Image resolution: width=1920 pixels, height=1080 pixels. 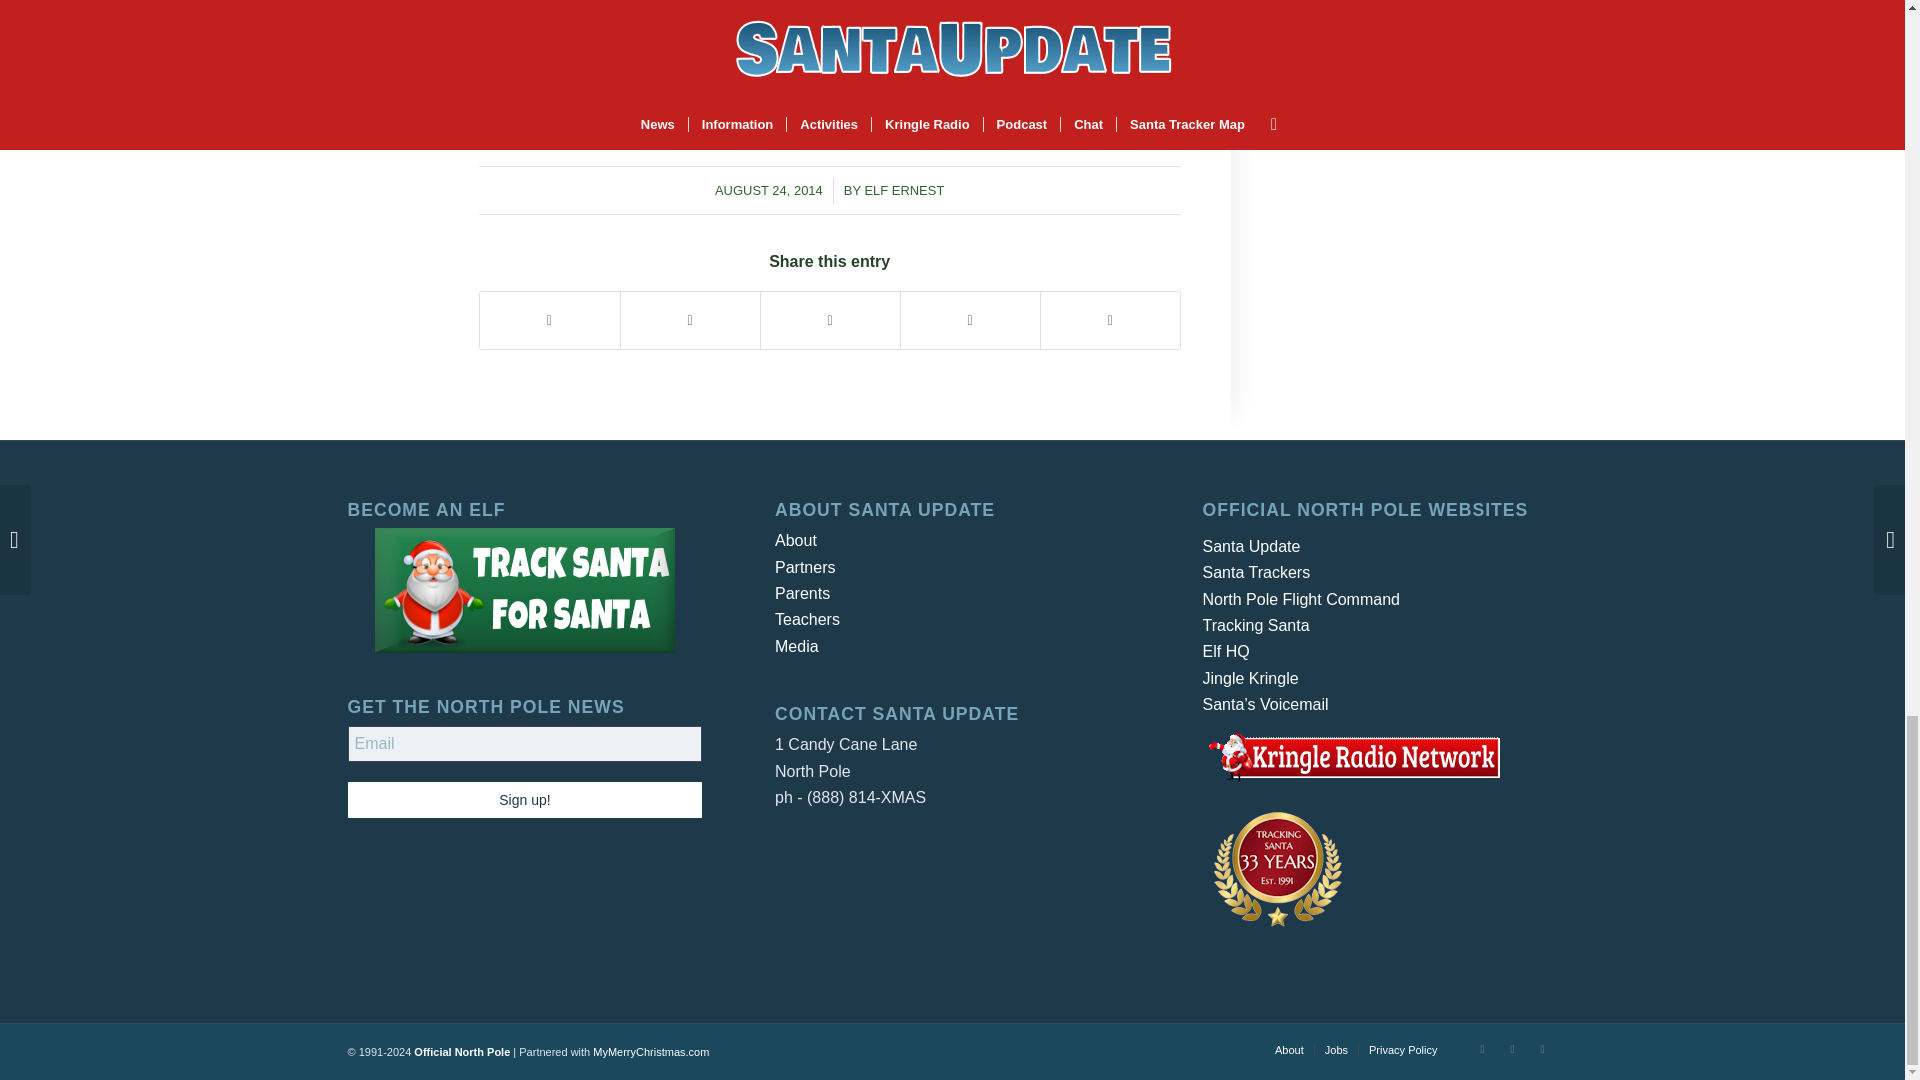 What do you see at coordinates (904, 190) in the screenshot?
I see `Posts by Elf Ernest` at bounding box center [904, 190].